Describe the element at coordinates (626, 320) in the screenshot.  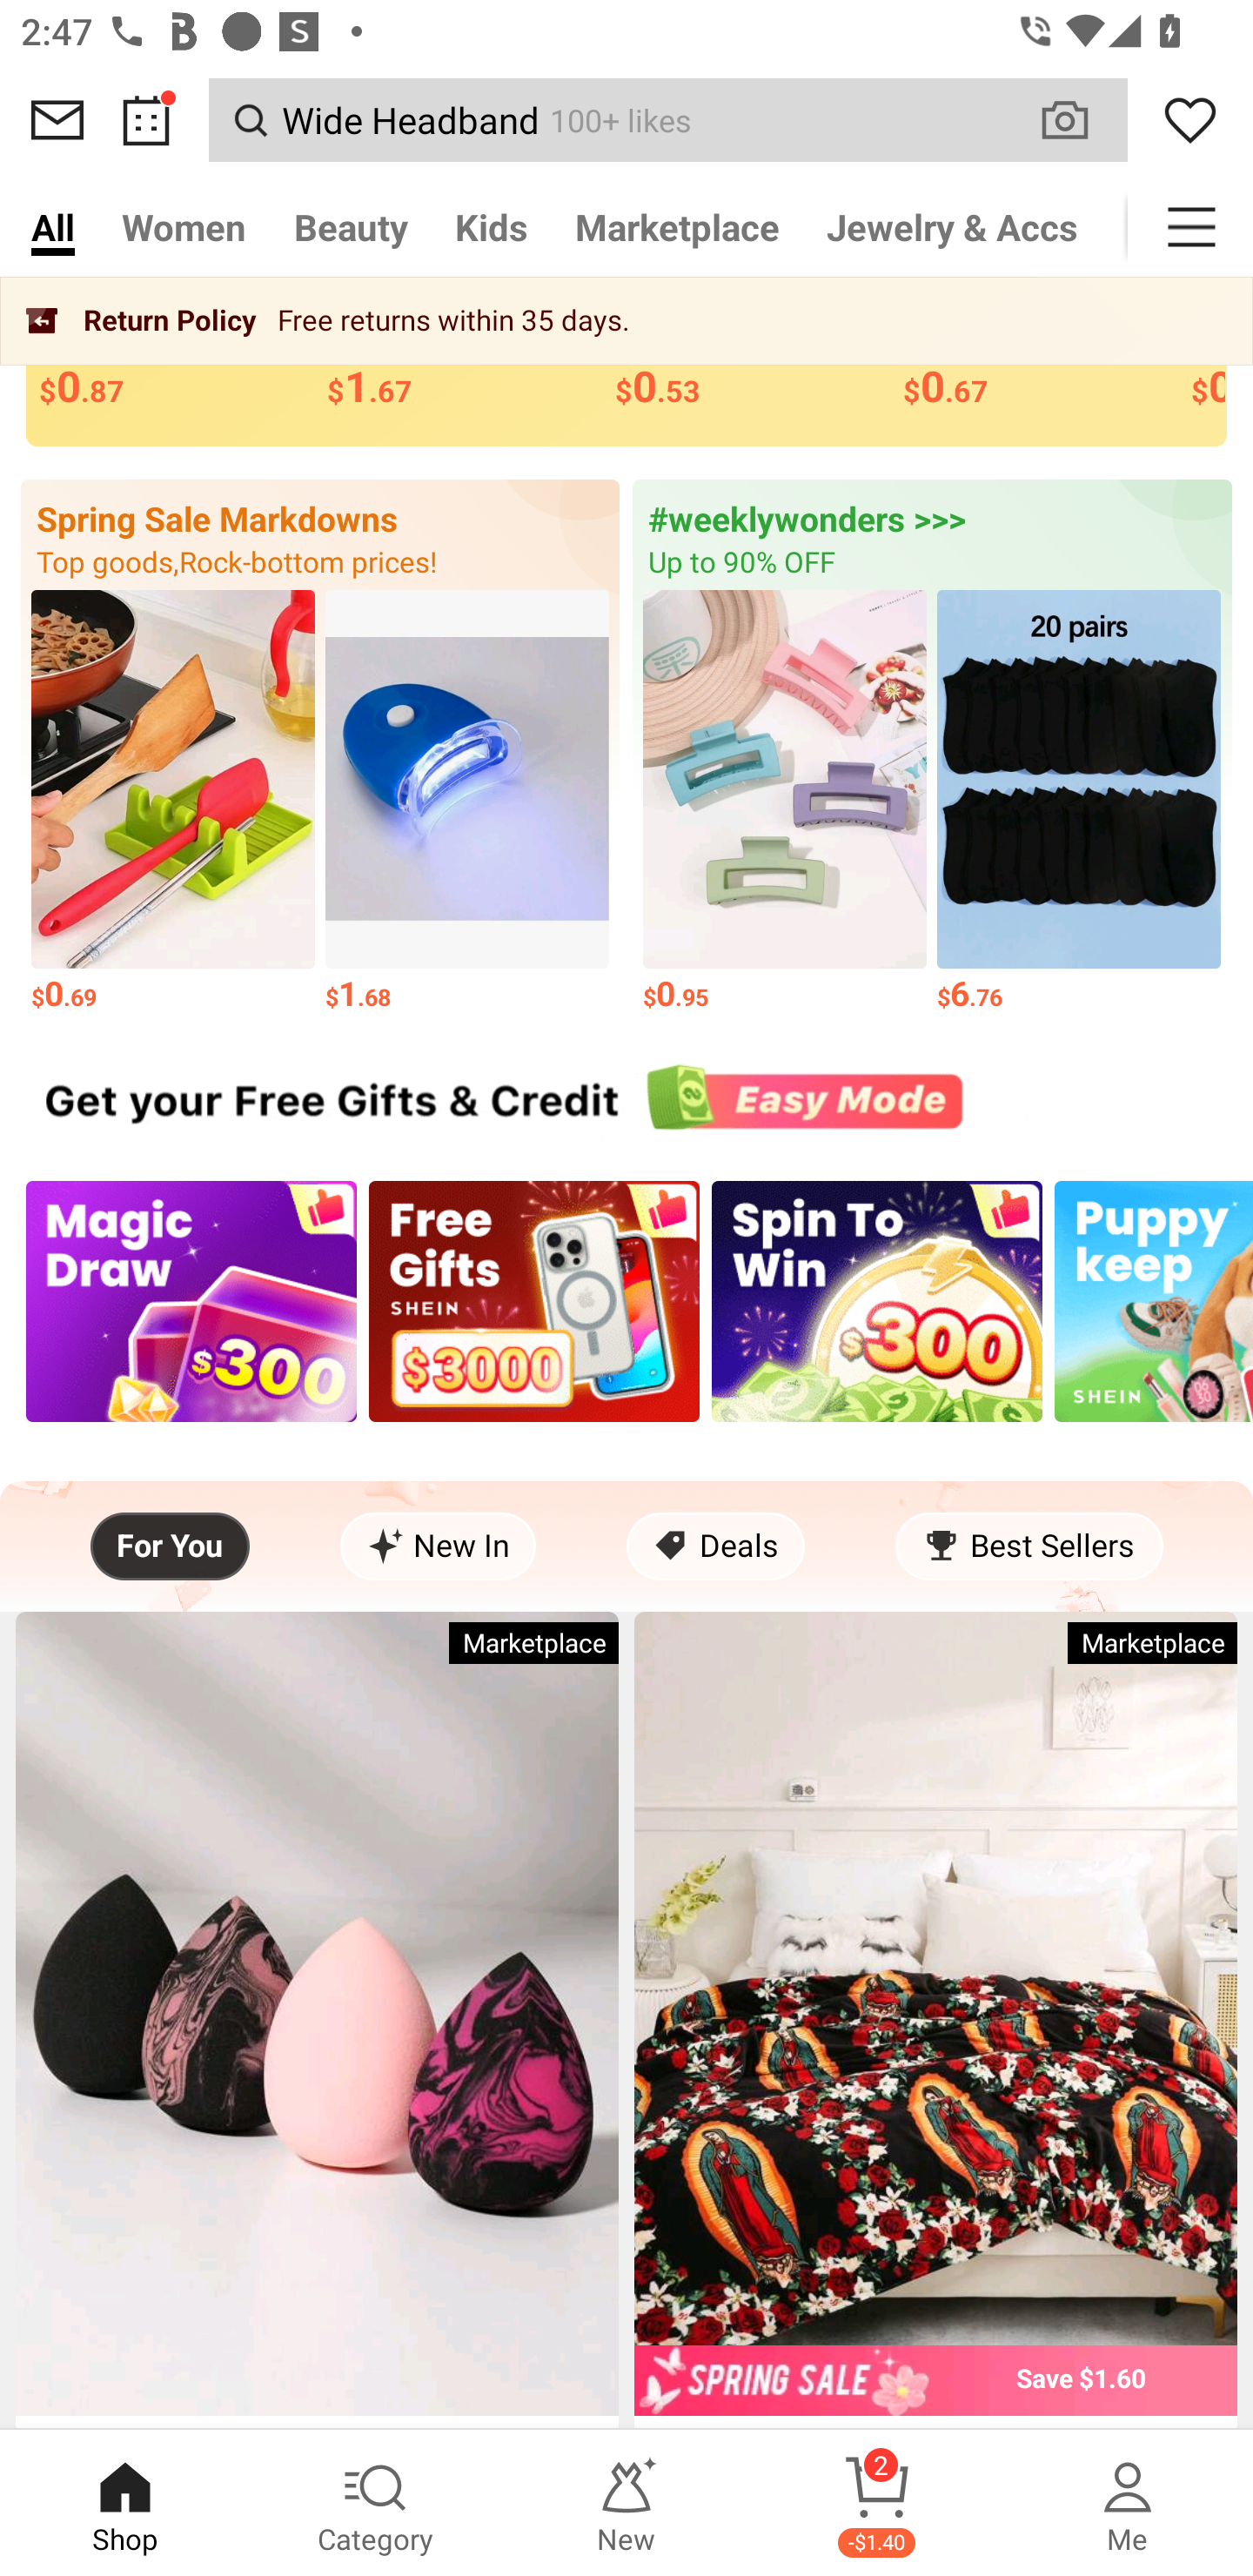
I see `Return Policy   Free returns within 35 days.` at that location.